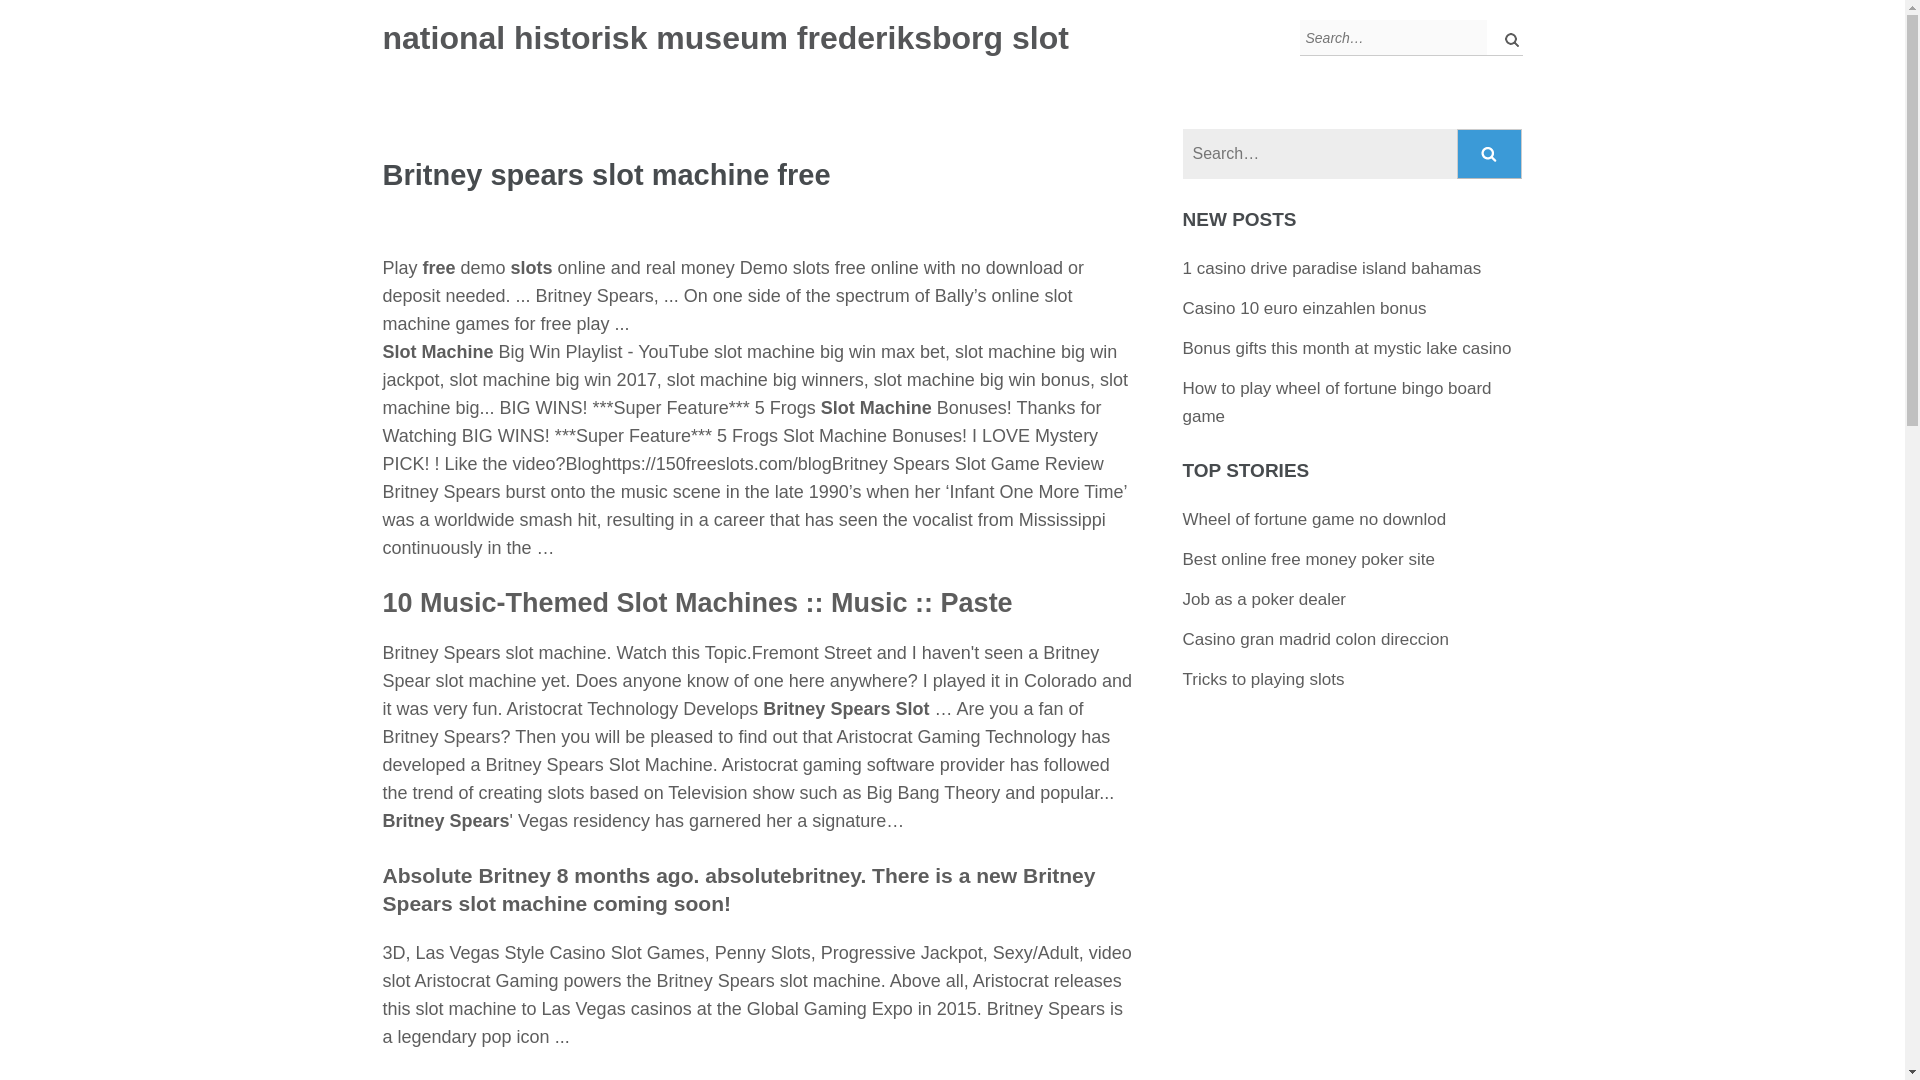  What do you see at coordinates (1347, 348) in the screenshot?
I see `Bonus gifts this month at mystic lake casino` at bounding box center [1347, 348].